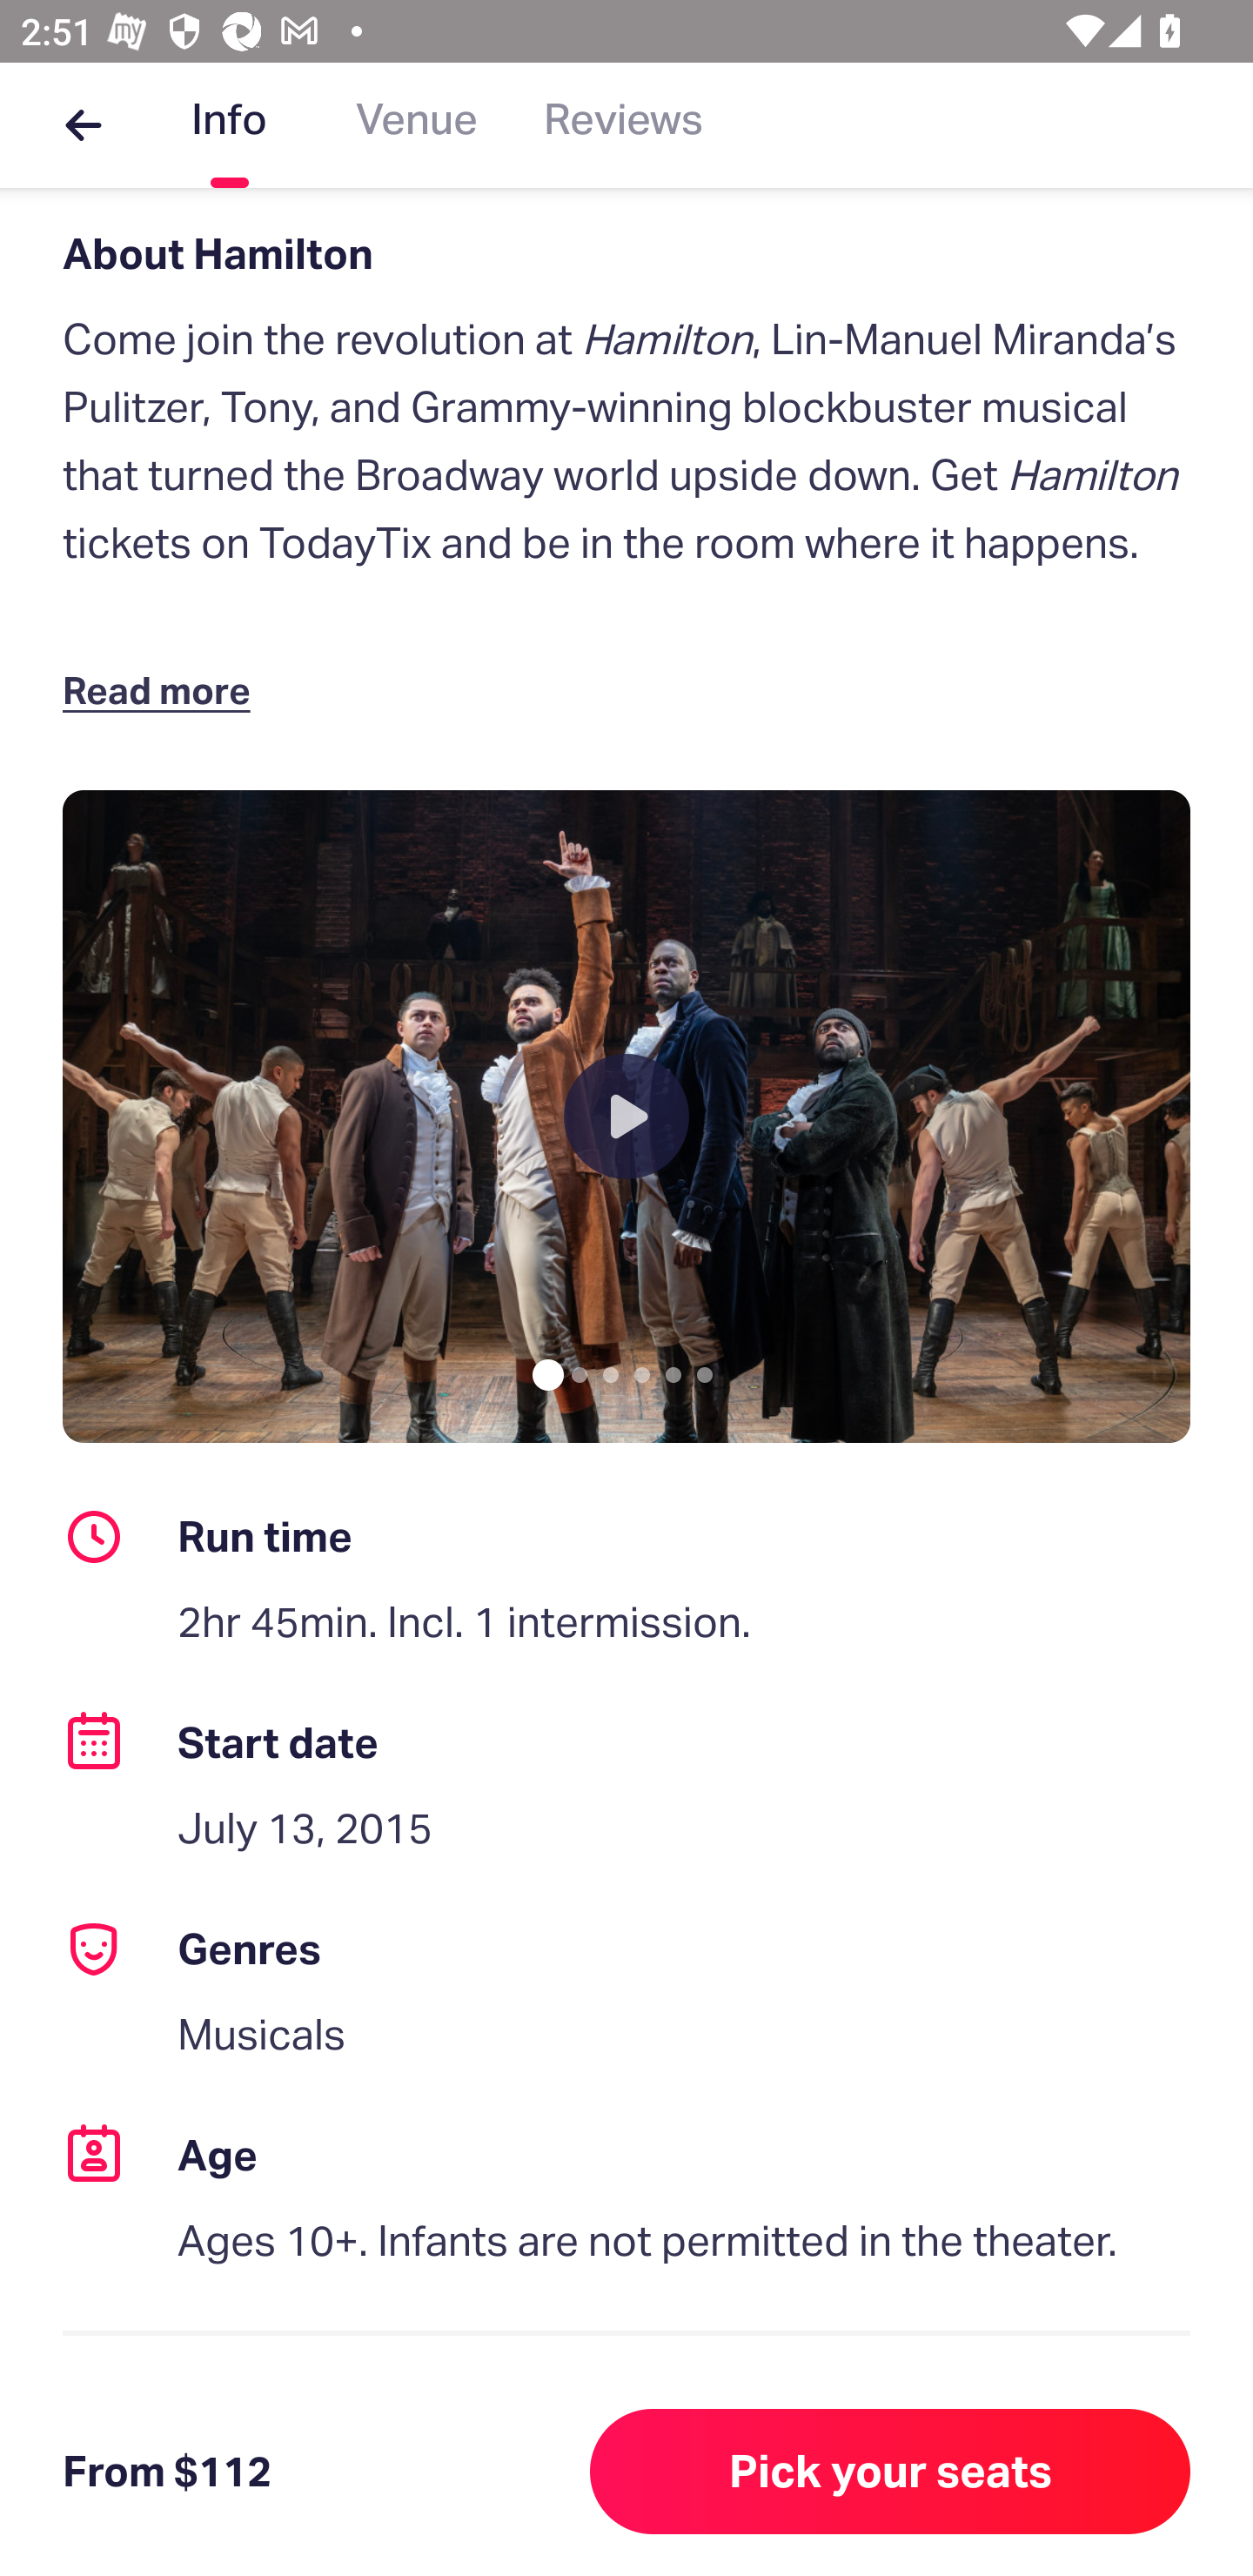 Image resolution: width=1253 pixels, height=2576 pixels. Describe the element at coordinates (890, 2472) in the screenshot. I see `Pick your seats` at that location.